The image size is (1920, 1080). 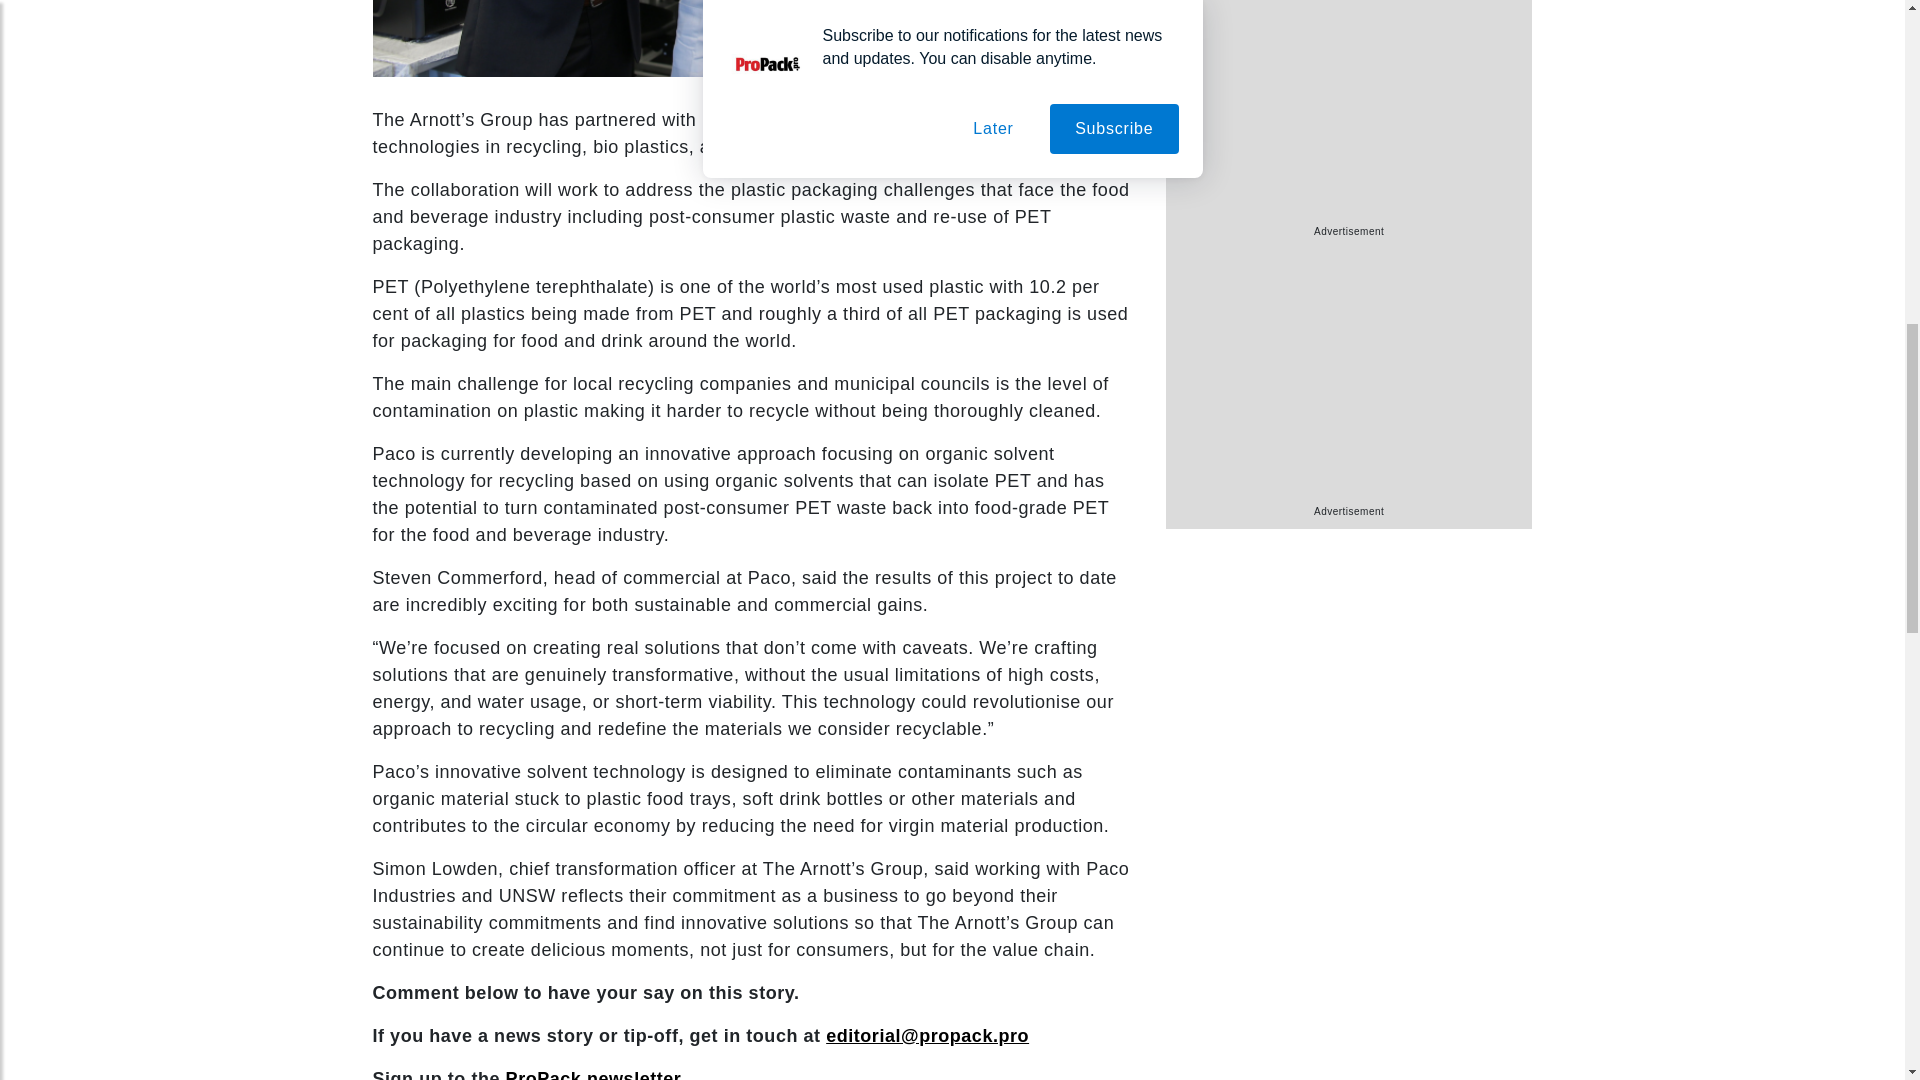 What do you see at coordinates (1348, 112) in the screenshot?
I see `3rd party ad content` at bounding box center [1348, 112].